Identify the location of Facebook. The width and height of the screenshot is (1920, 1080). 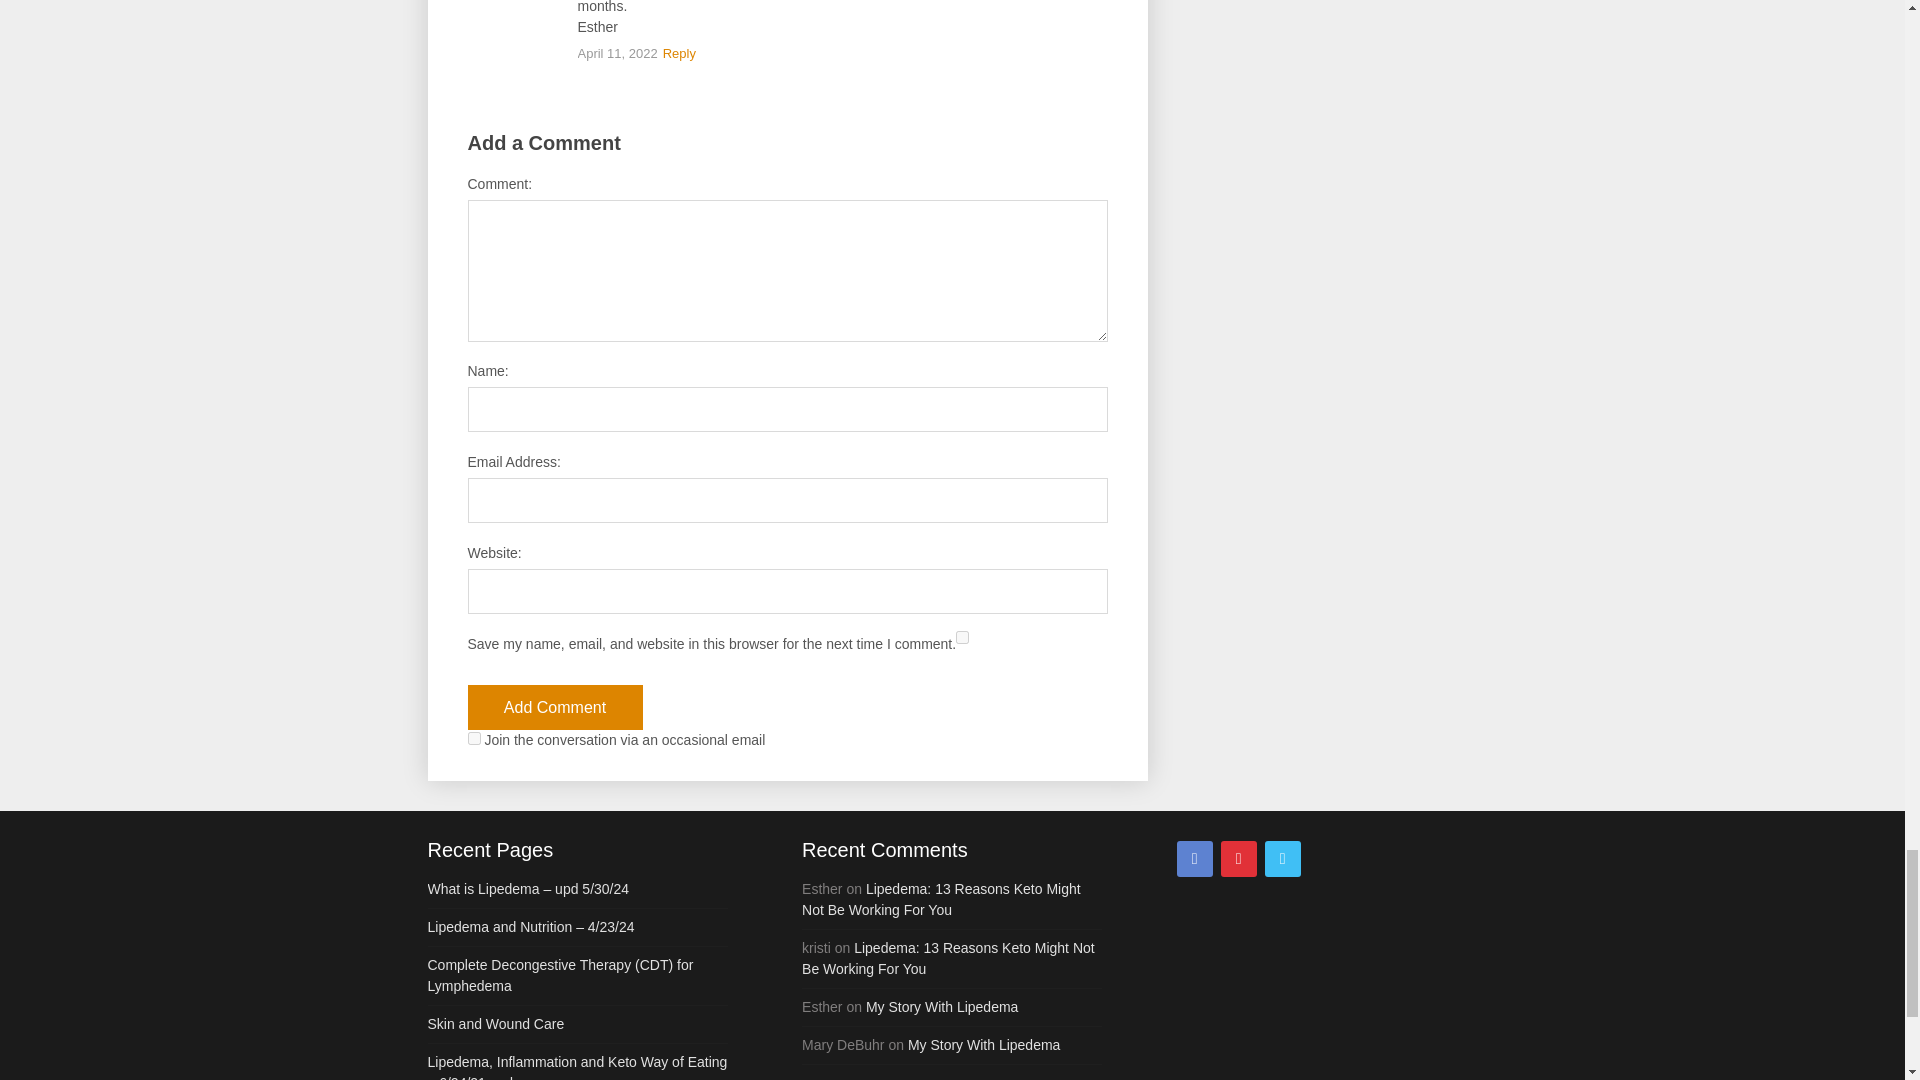
(1194, 858).